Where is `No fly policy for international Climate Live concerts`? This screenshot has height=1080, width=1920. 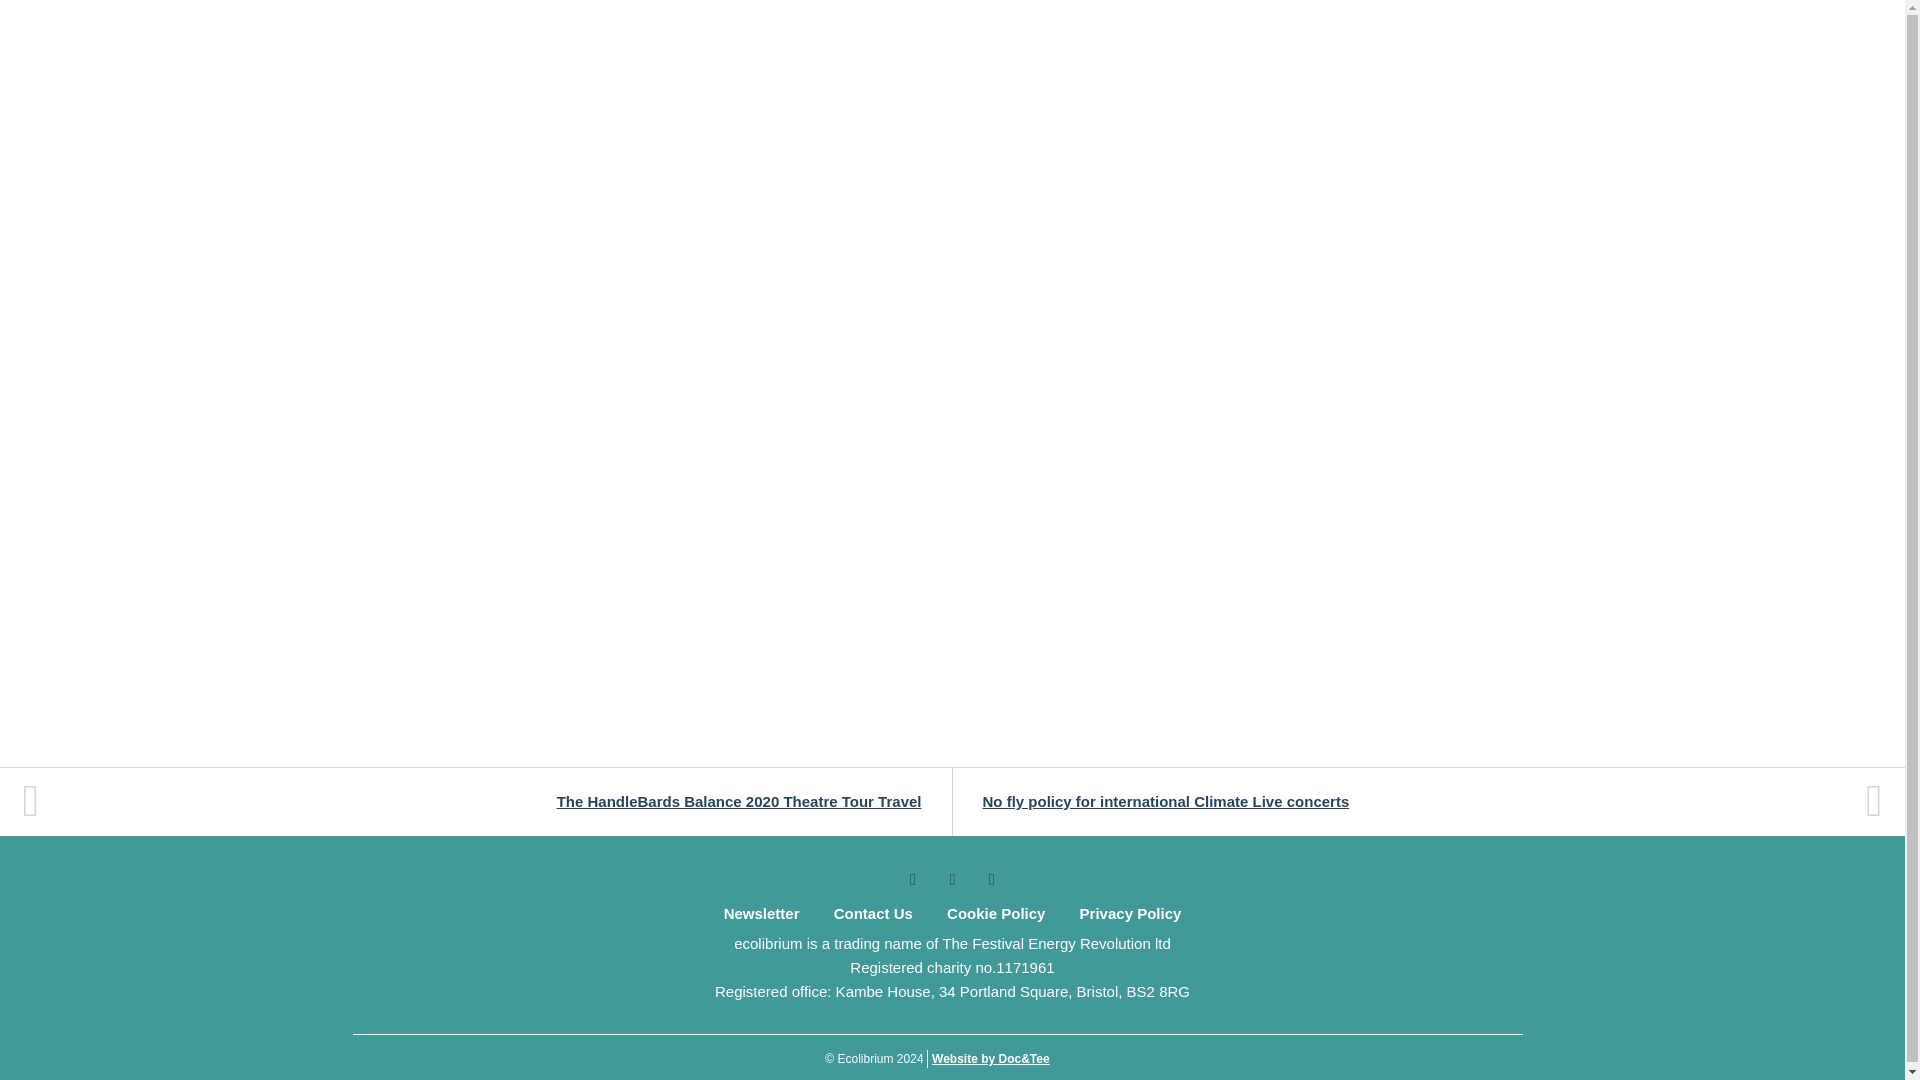
No fly policy for international Climate Live concerts is located at coordinates (1416, 801).